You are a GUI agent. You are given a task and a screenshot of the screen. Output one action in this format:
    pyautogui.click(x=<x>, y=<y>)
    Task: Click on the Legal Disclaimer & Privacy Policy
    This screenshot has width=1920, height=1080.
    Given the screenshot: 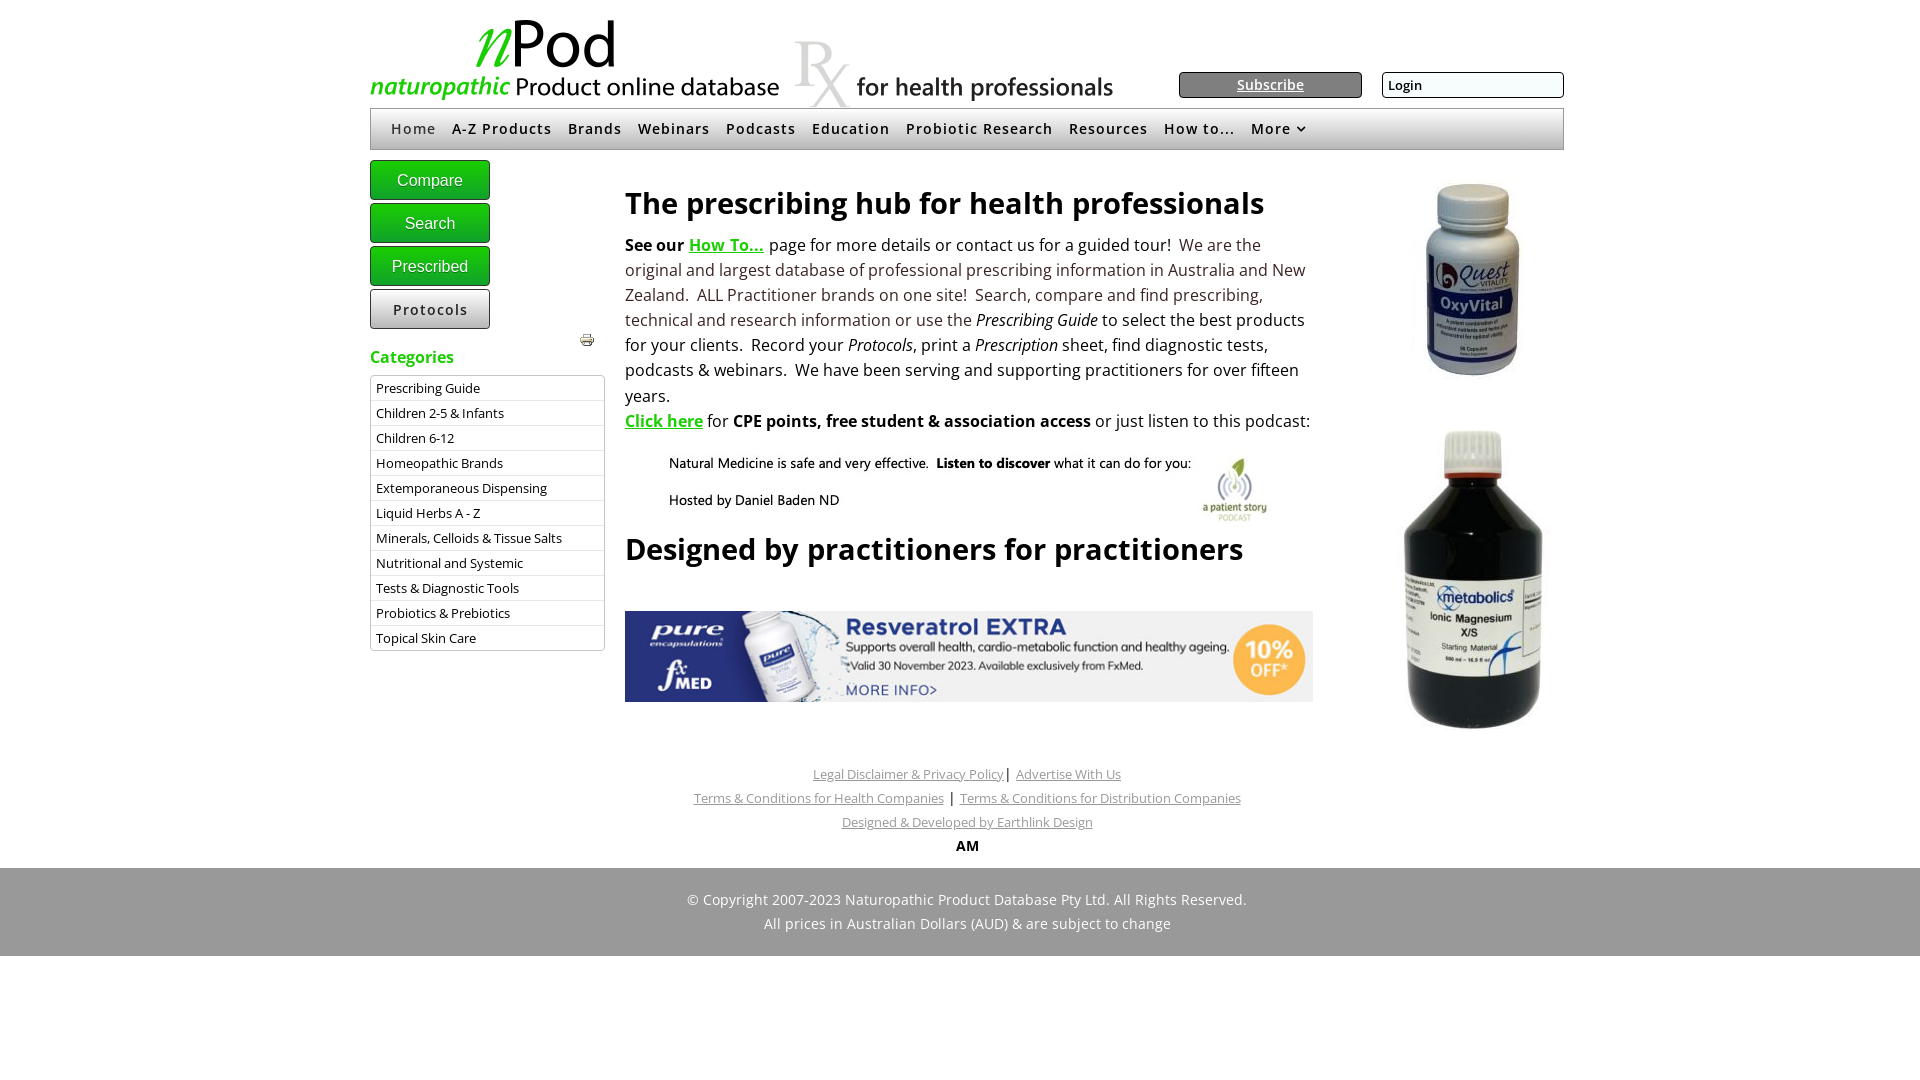 What is the action you would take?
    pyautogui.click(x=908, y=774)
    